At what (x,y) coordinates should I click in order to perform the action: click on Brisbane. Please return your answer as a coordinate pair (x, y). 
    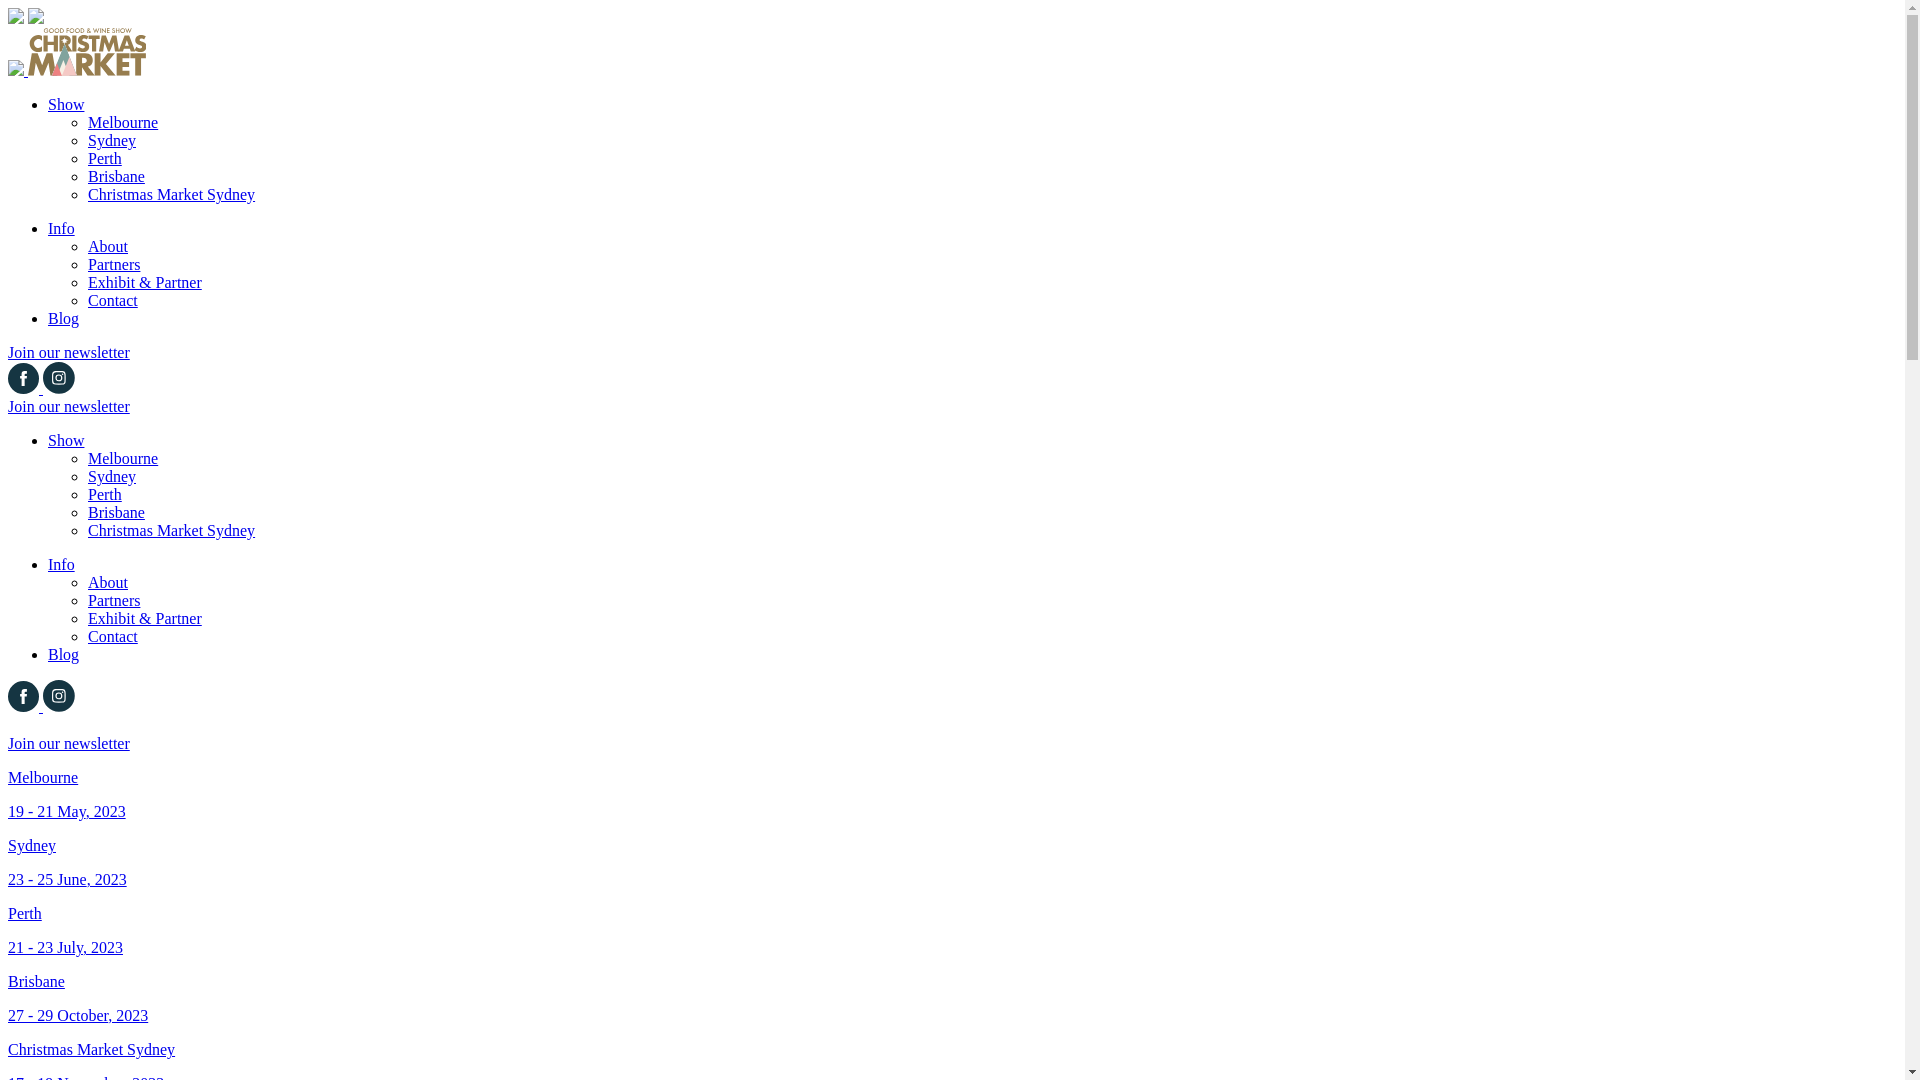
    Looking at the image, I should click on (116, 176).